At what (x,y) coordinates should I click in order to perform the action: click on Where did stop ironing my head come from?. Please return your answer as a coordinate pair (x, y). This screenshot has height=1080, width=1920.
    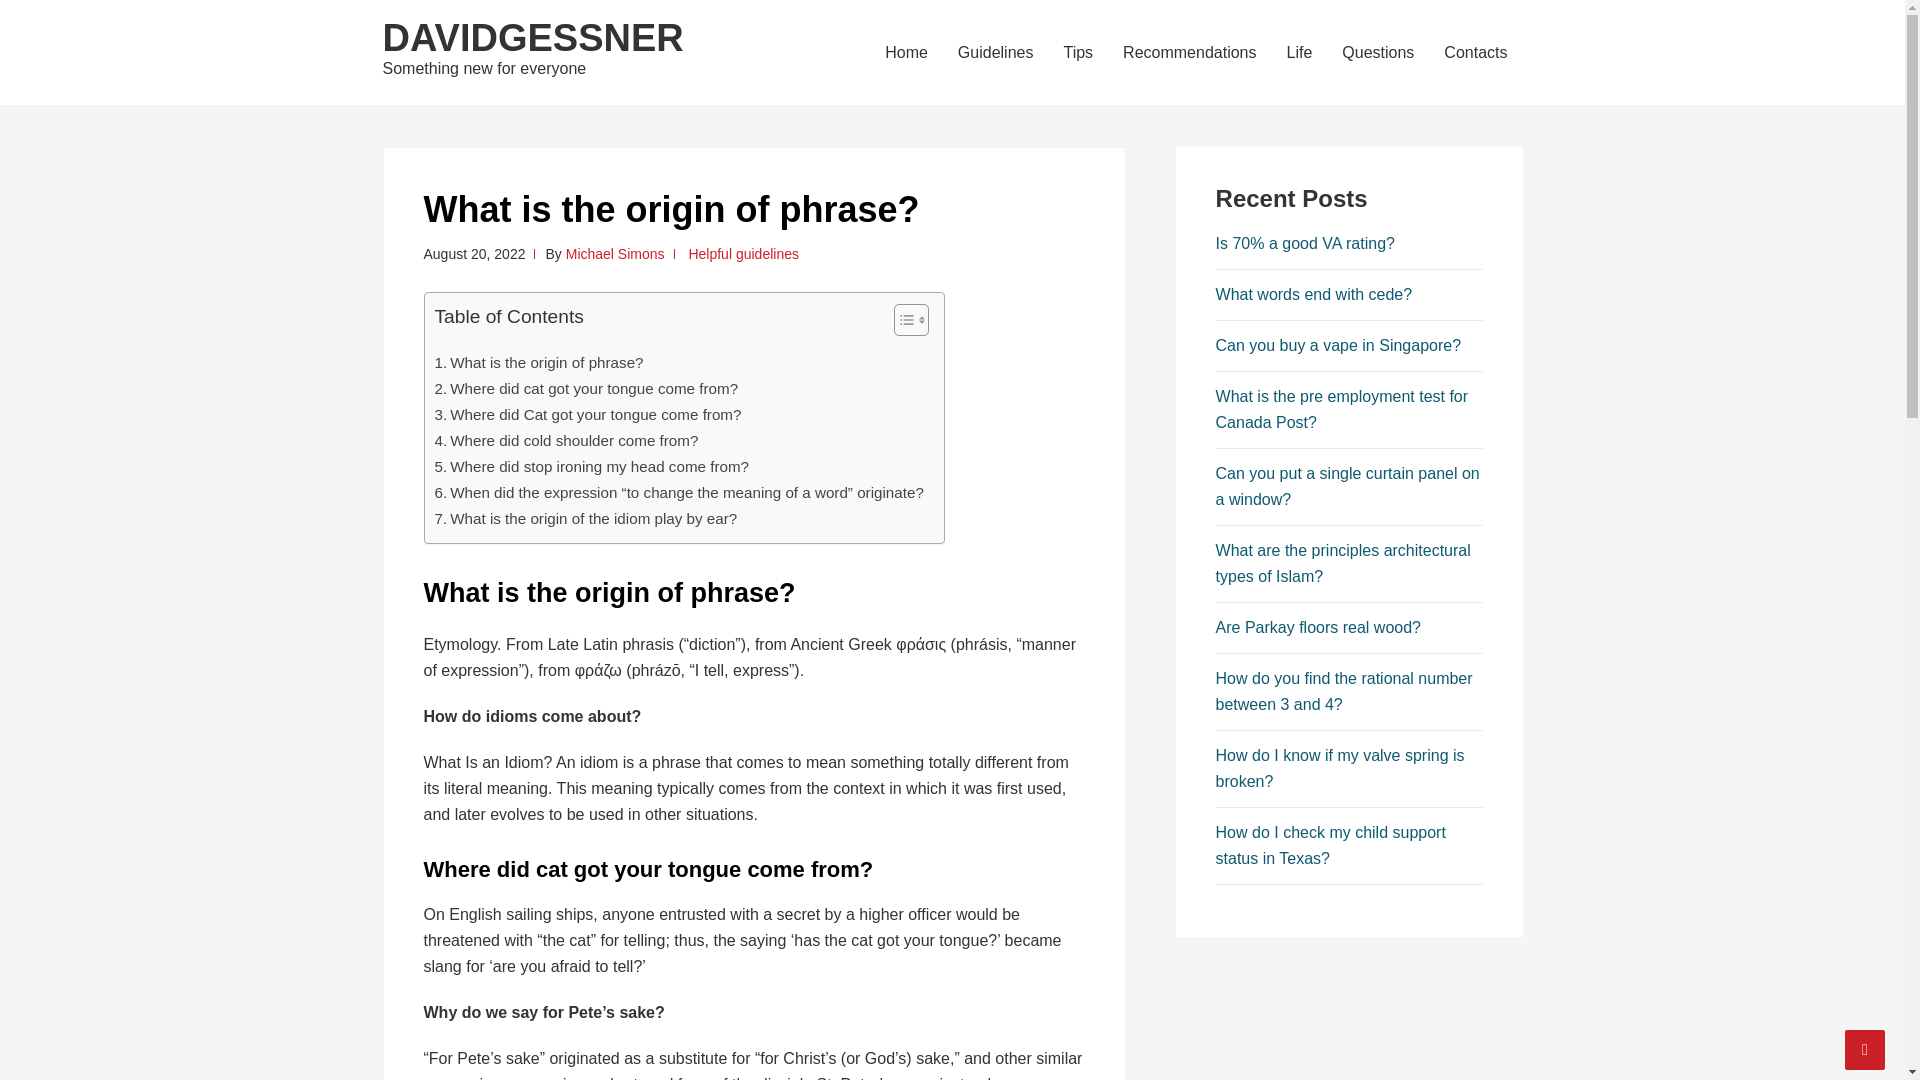
    Looking at the image, I should click on (590, 466).